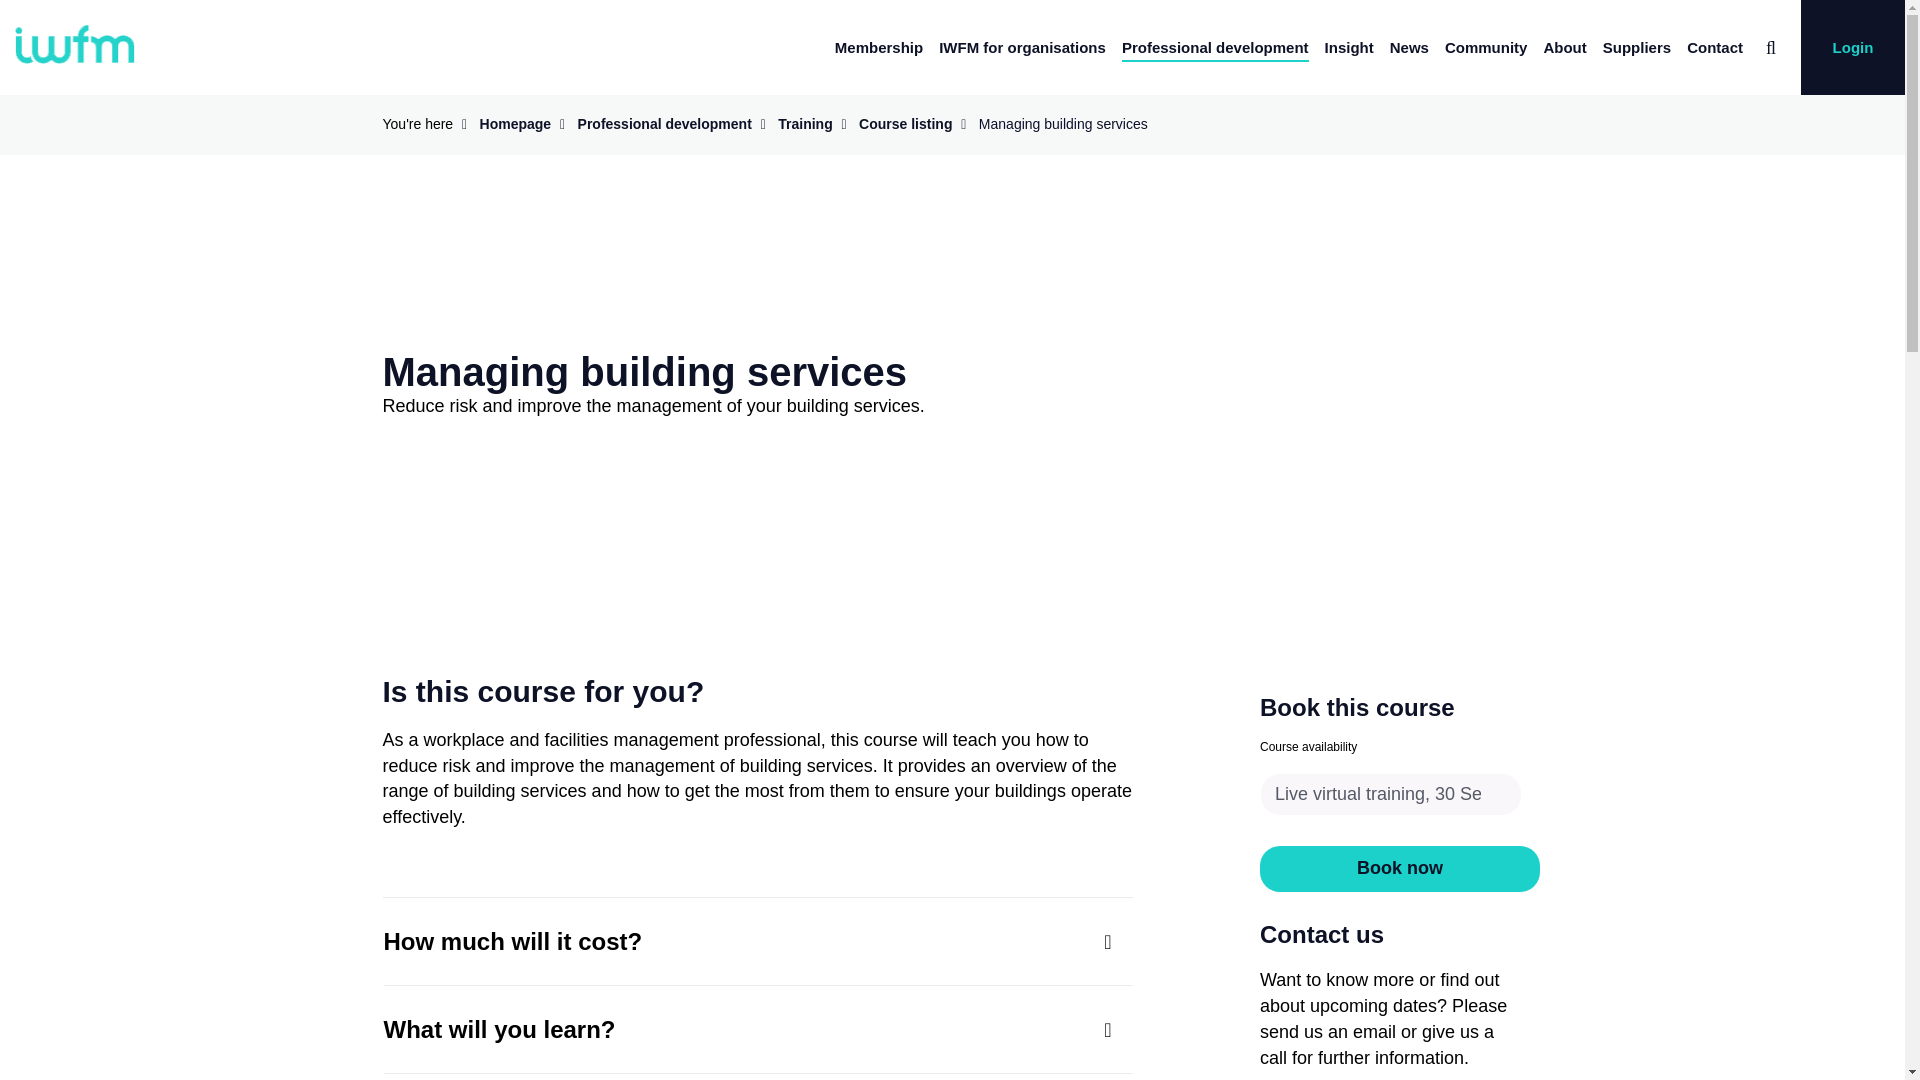  What do you see at coordinates (1022, 47) in the screenshot?
I see `IWFM for organisations` at bounding box center [1022, 47].